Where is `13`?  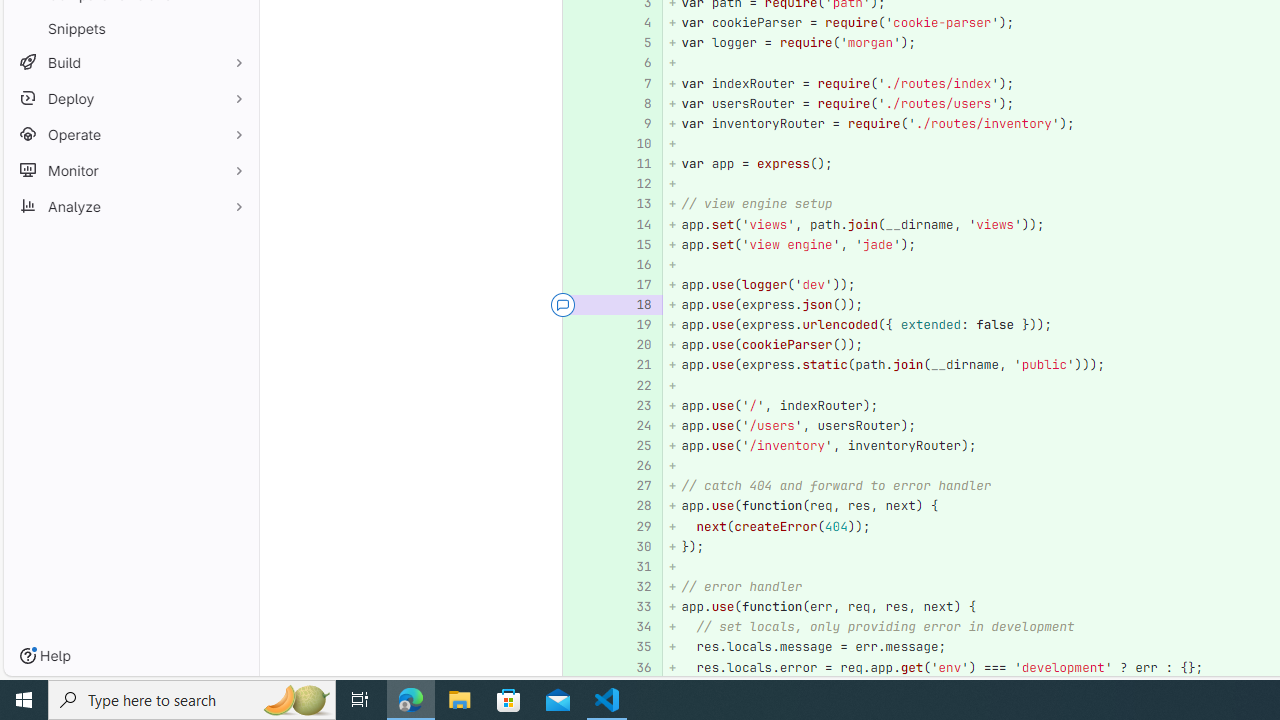 13 is located at coordinates (634, 204).